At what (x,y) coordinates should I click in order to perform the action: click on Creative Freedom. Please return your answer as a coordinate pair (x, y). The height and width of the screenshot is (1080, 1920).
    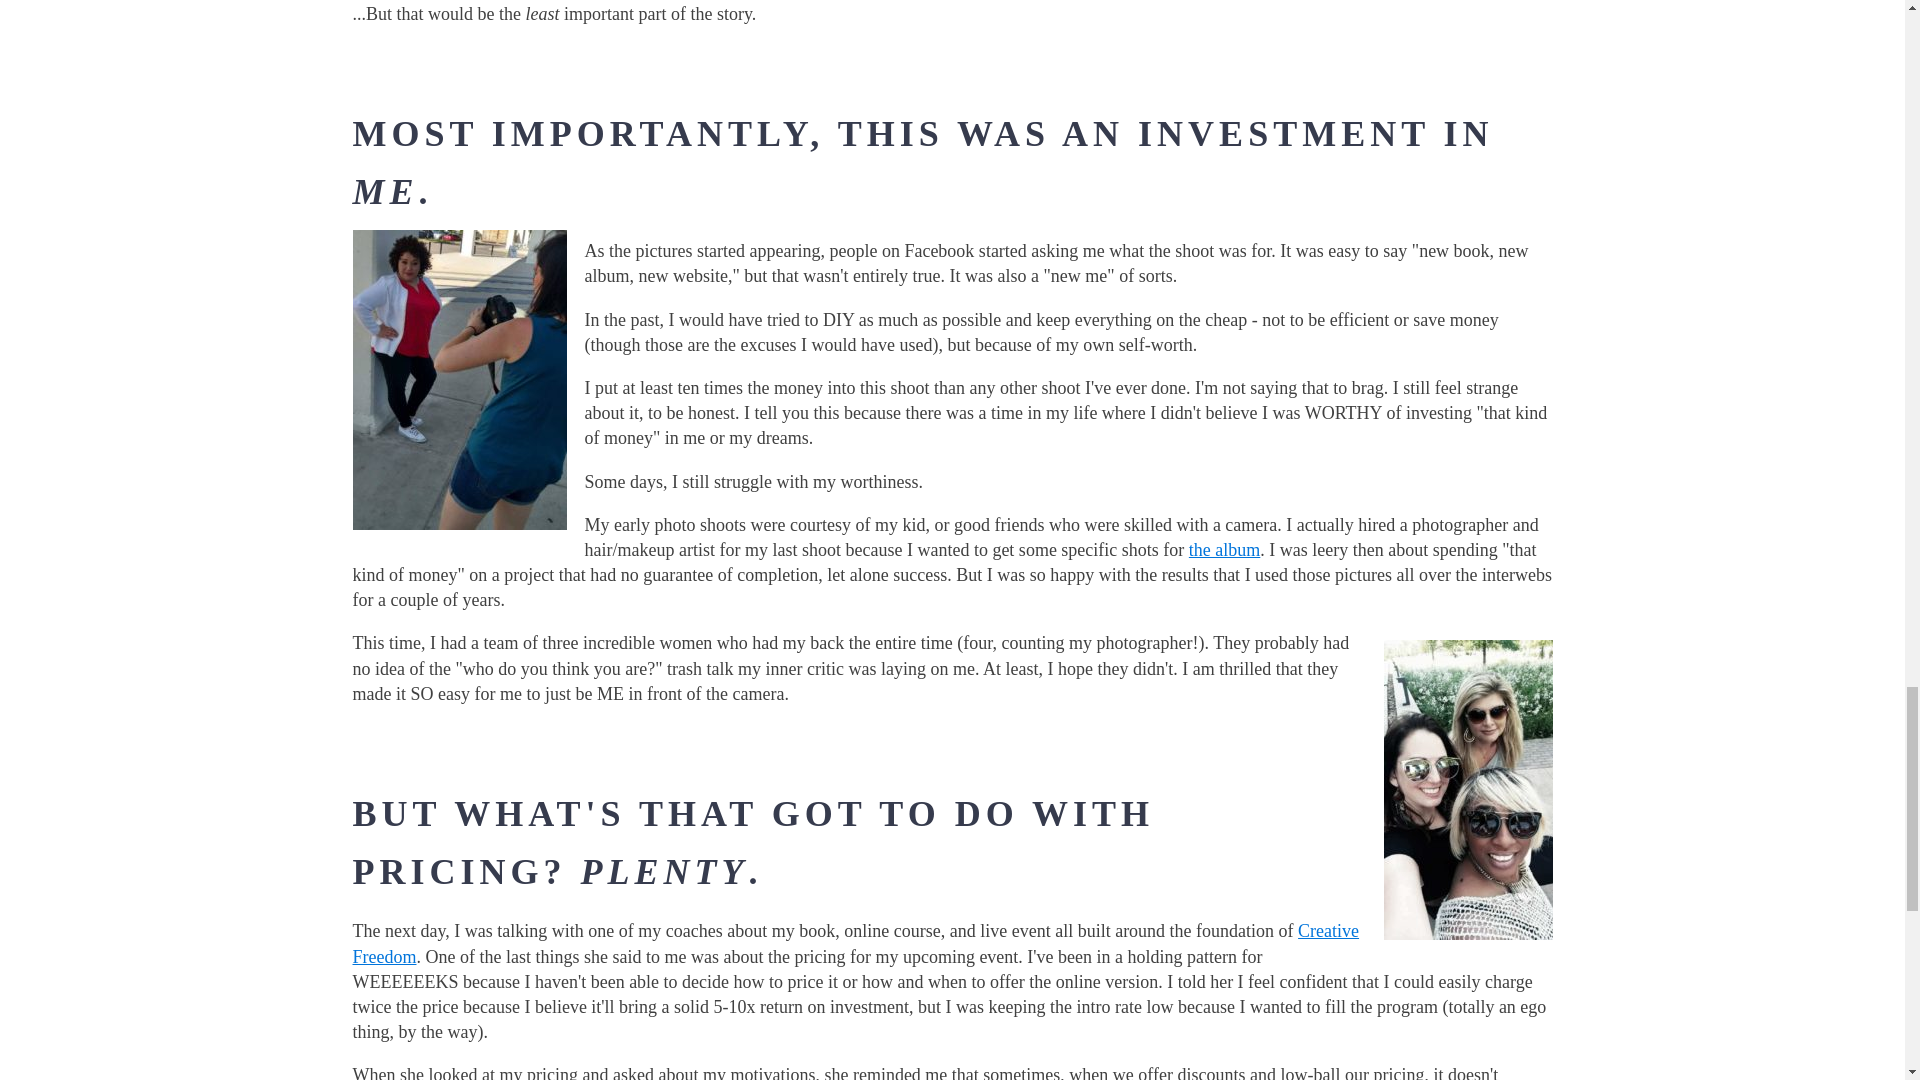
    Looking at the image, I should click on (855, 943).